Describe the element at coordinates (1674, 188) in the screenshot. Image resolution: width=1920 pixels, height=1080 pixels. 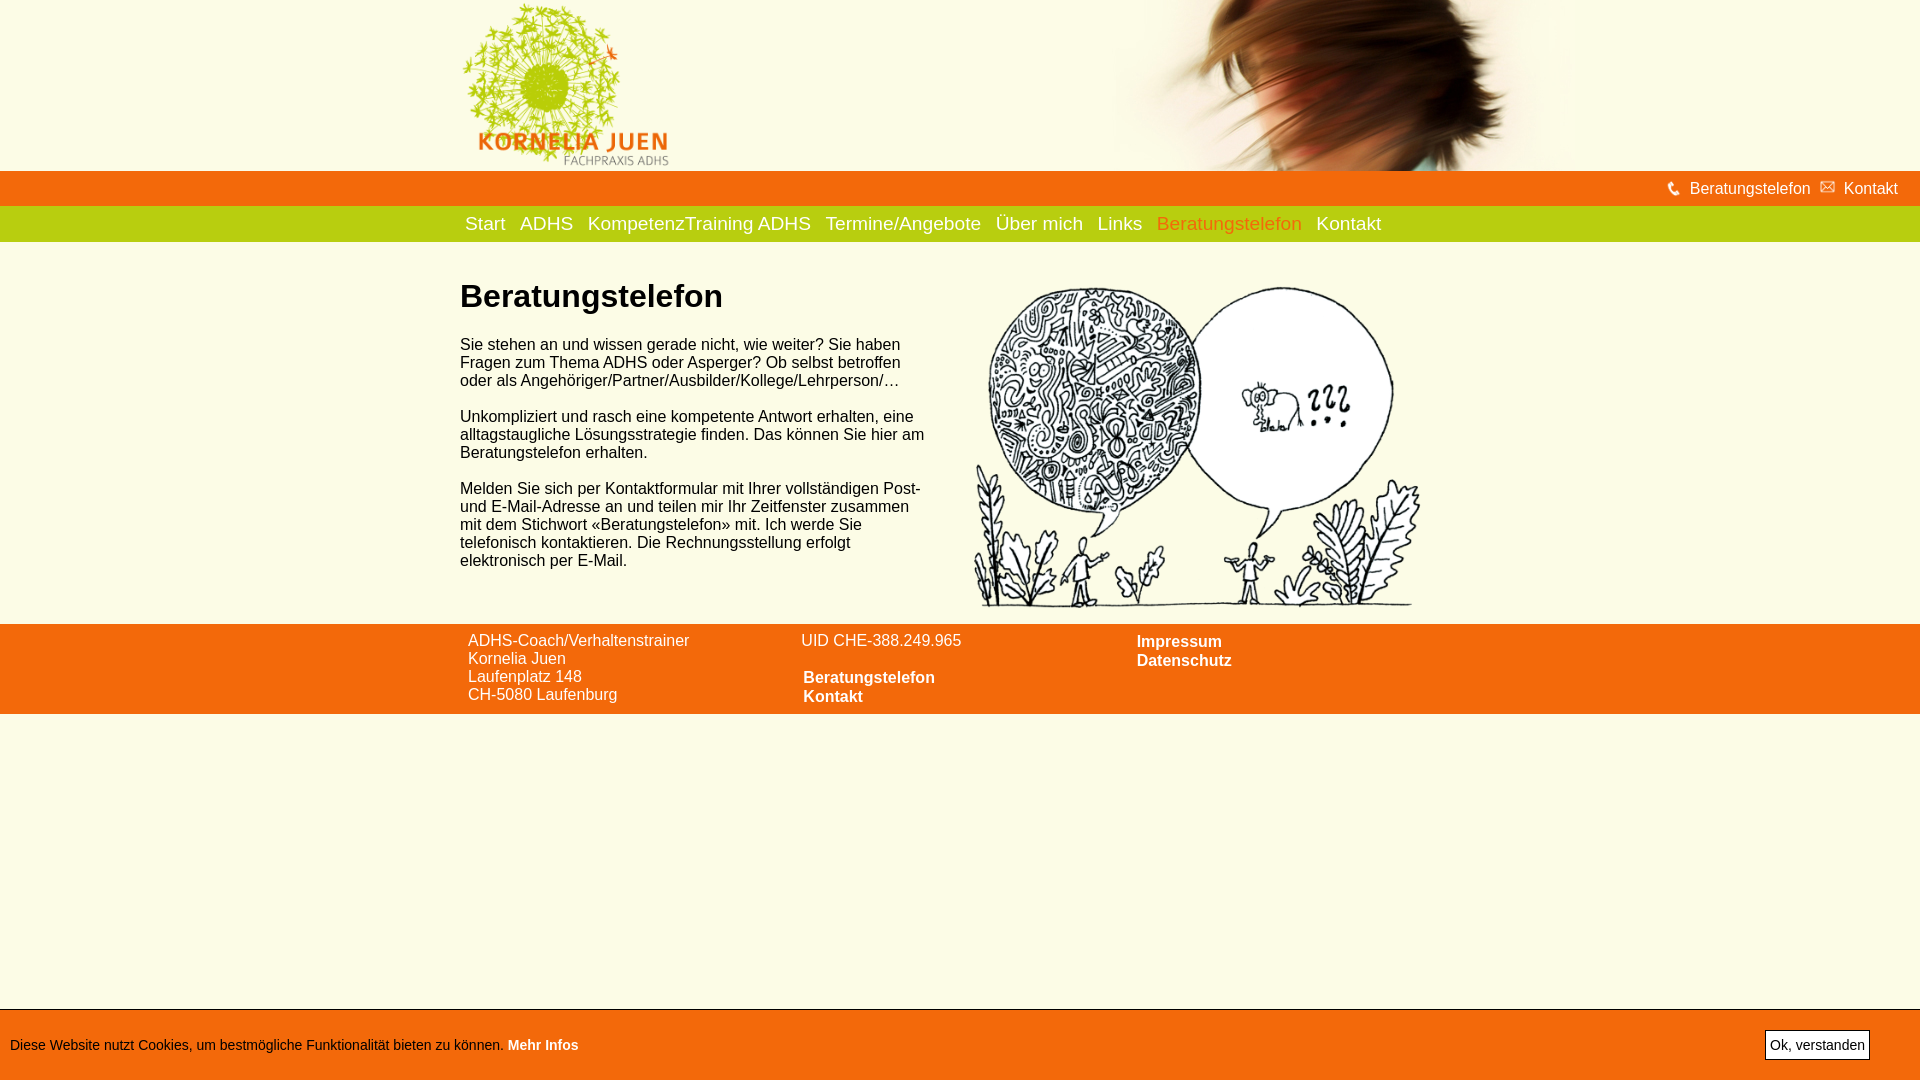
I see `Beratungstelefon ADHS- Coach Kornelia Juen` at that location.